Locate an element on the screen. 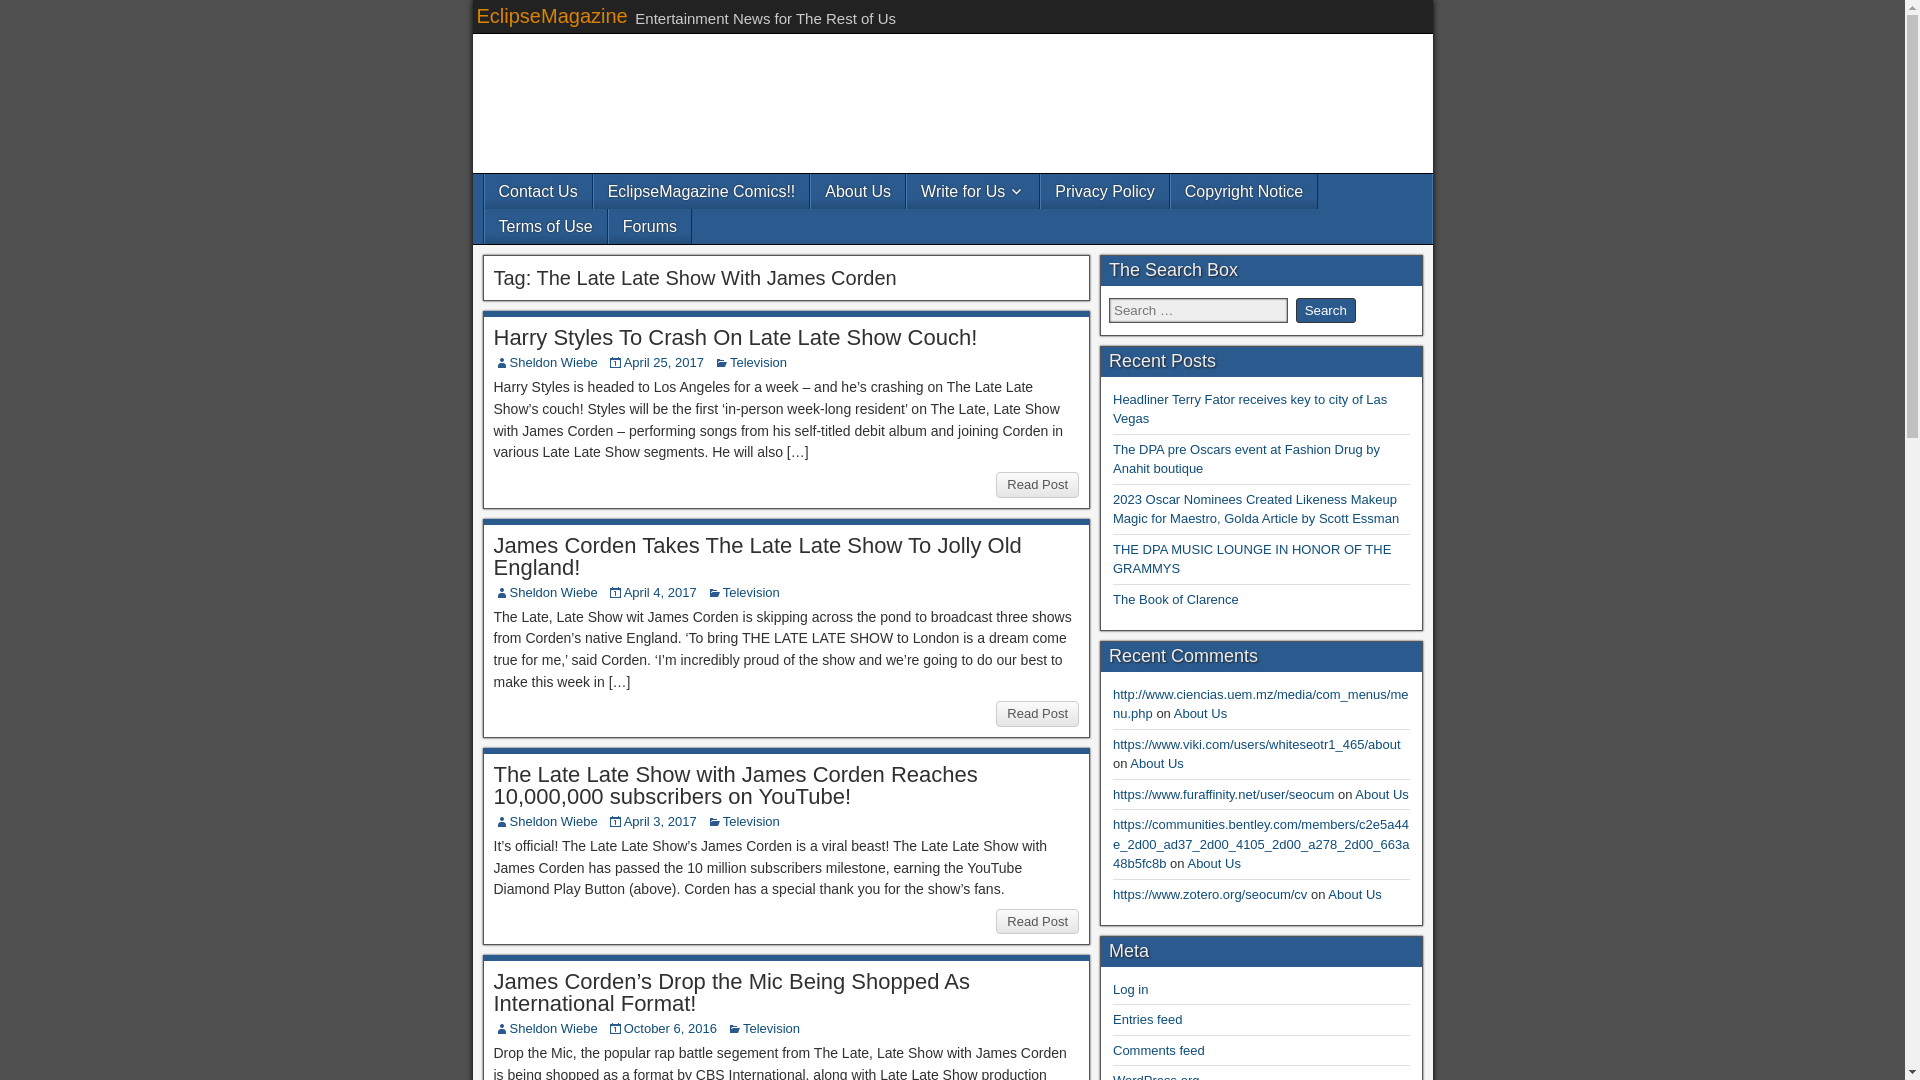 This screenshot has width=1920, height=1080. Contact Us is located at coordinates (537, 191).